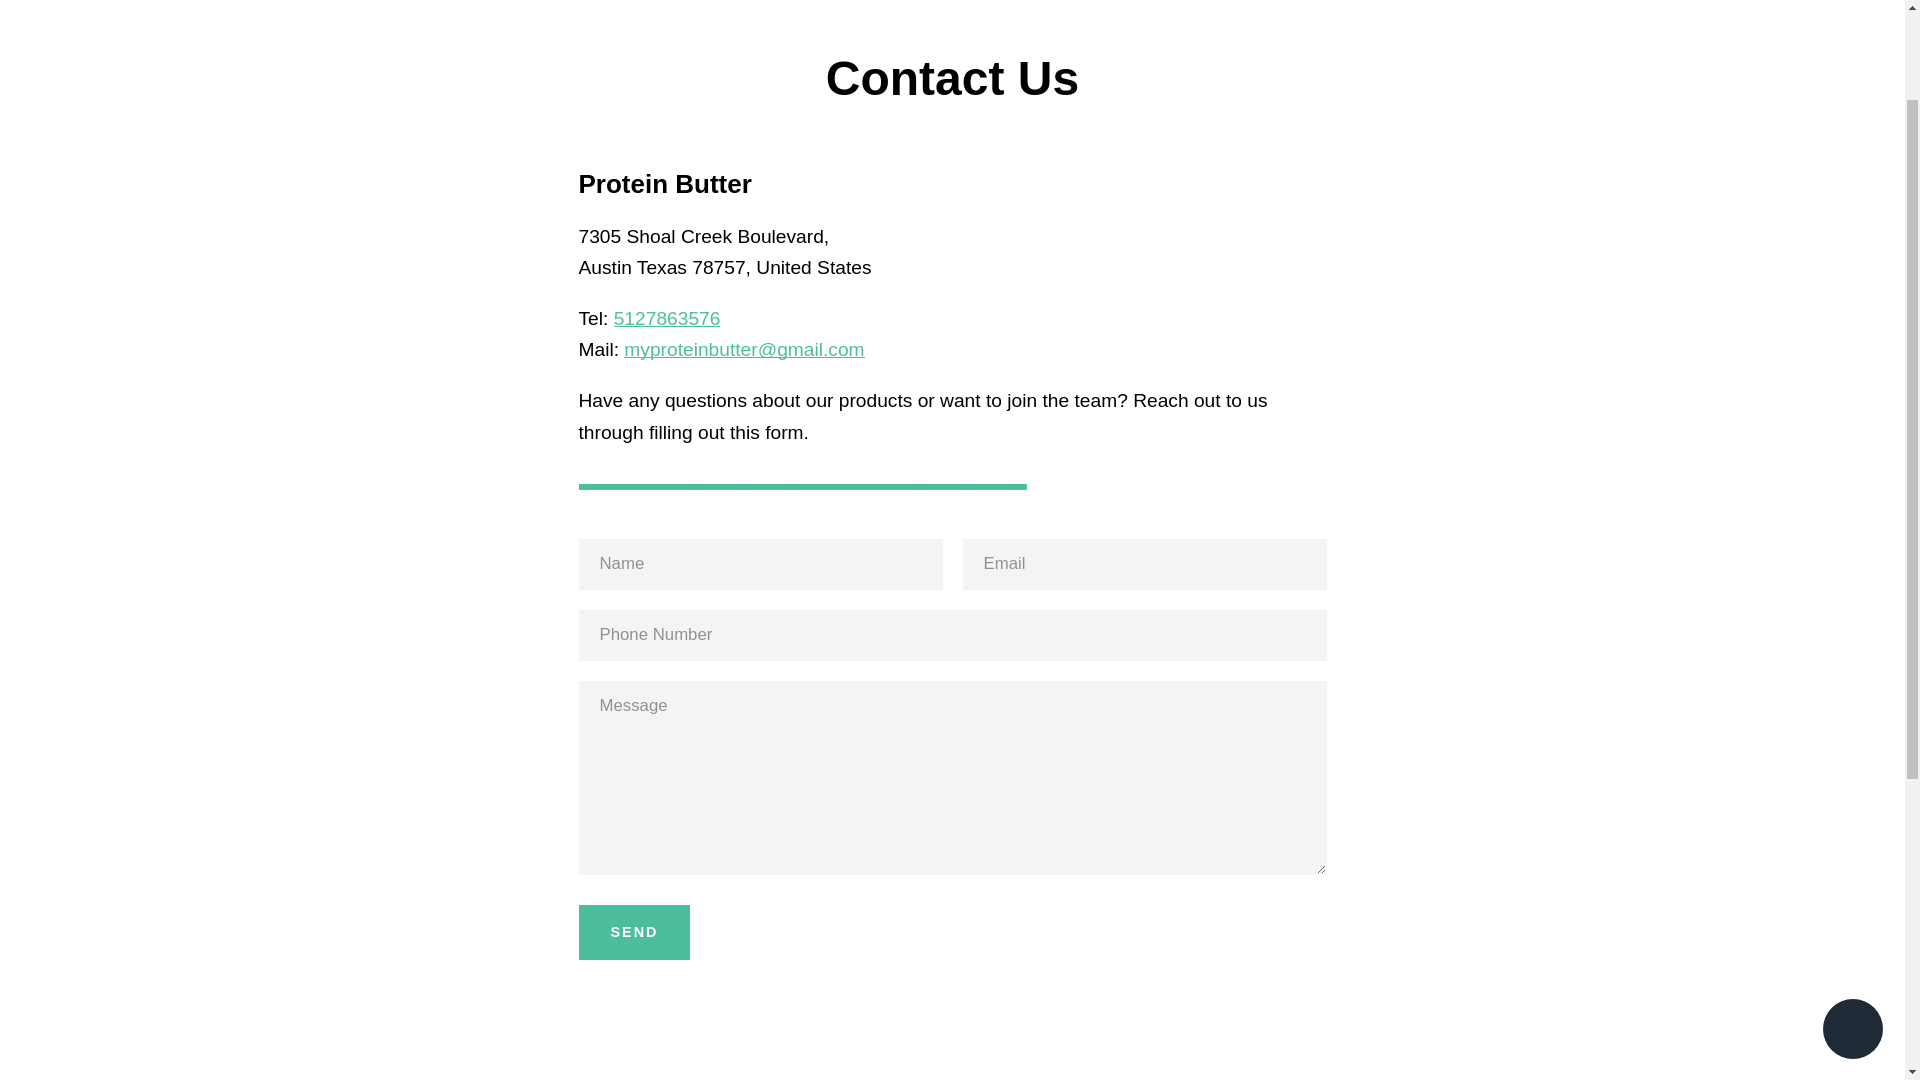 The height and width of the screenshot is (1080, 1920). I want to click on TERMS OF SERVICE, so click(570, 611).